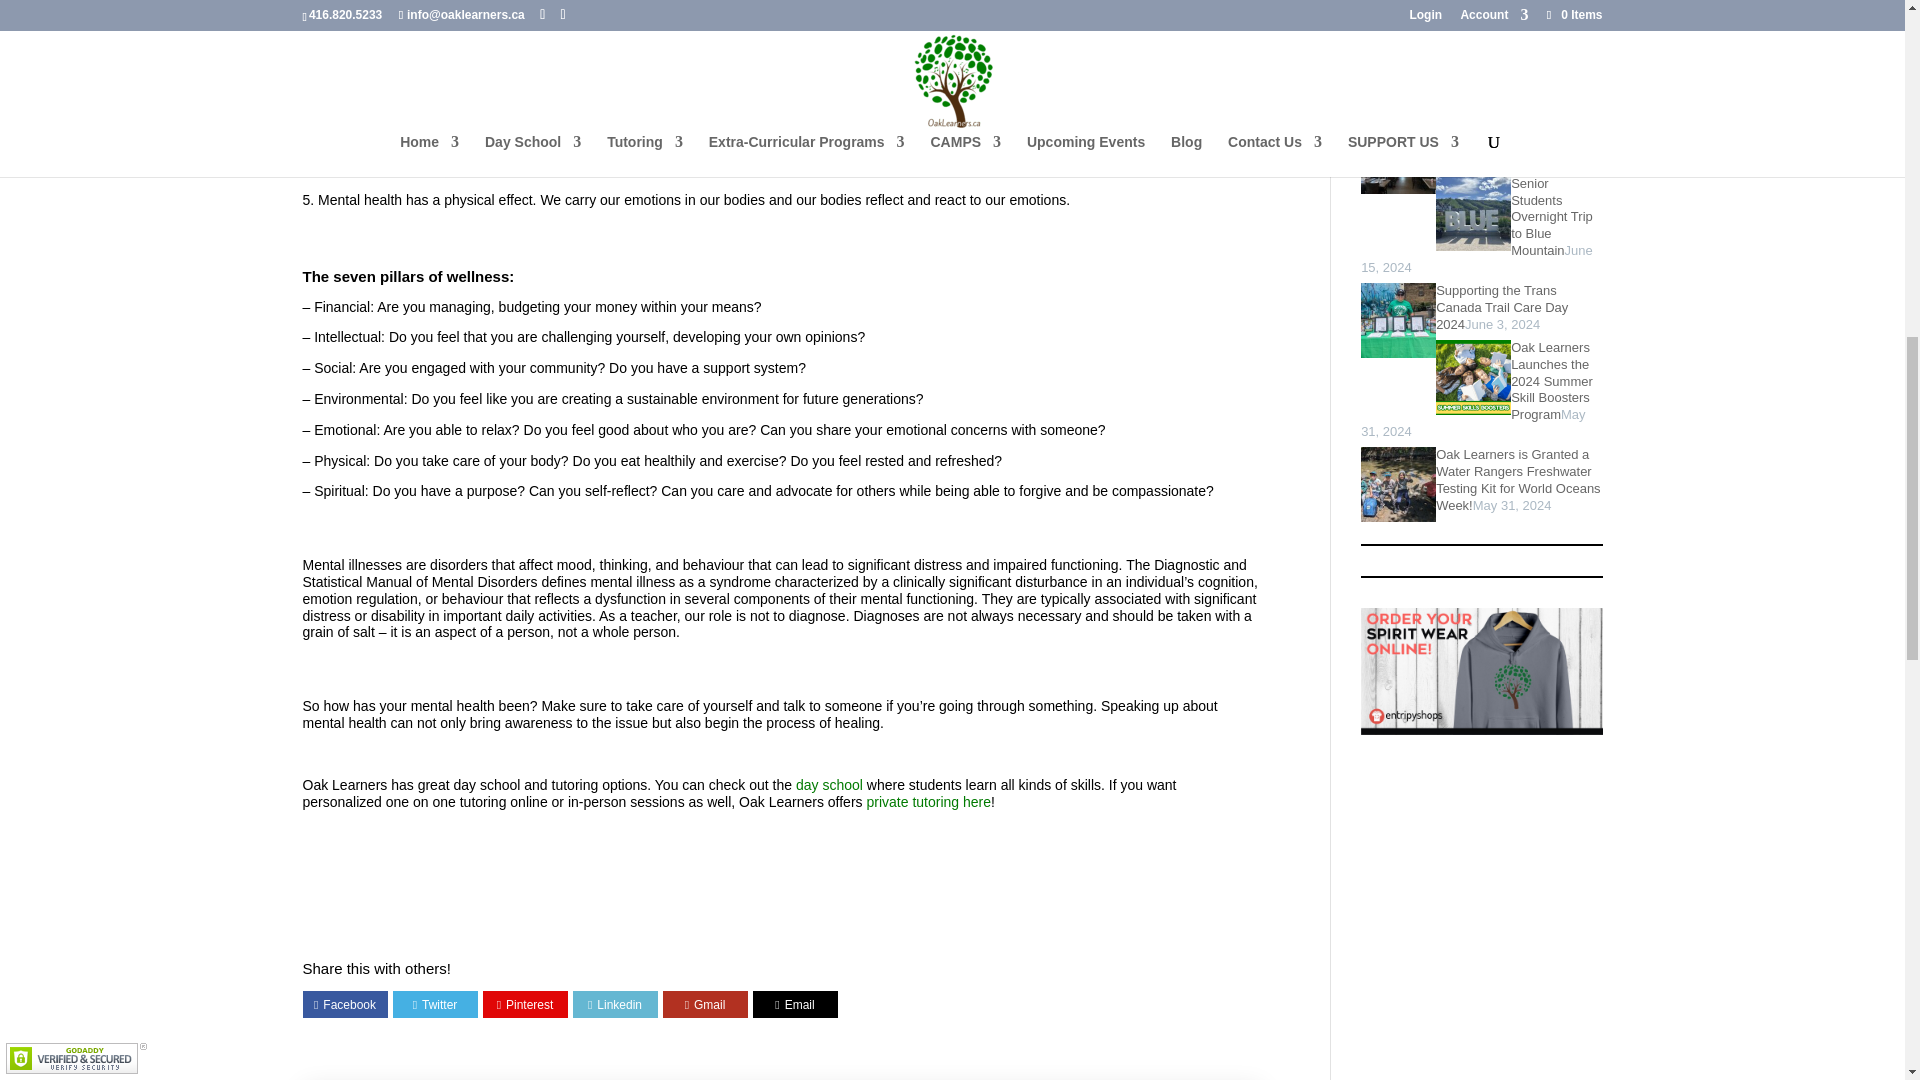 The height and width of the screenshot is (1080, 1920). Describe the element at coordinates (345, 1004) in the screenshot. I see `Share on Facebook` at that location.